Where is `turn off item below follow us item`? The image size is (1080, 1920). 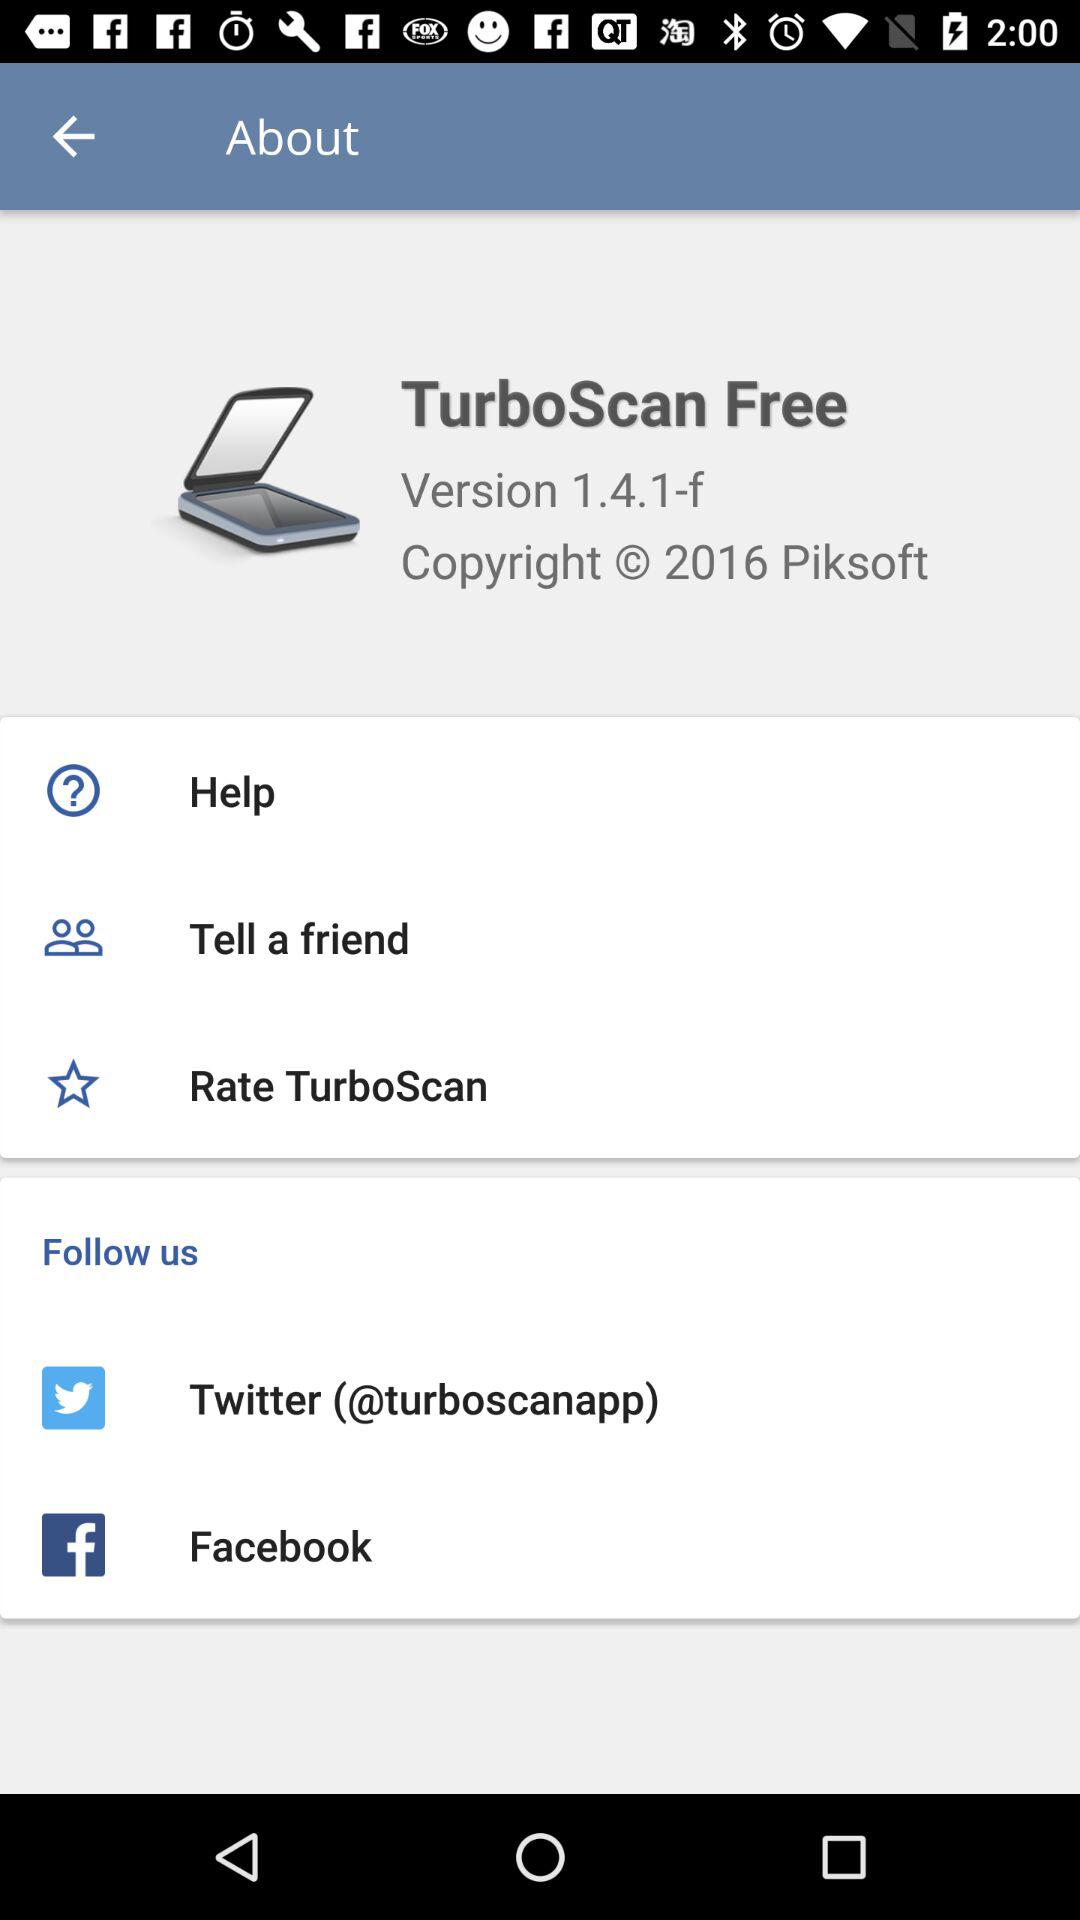 turn off item below follow us item is located at coordinates (540, 1398).